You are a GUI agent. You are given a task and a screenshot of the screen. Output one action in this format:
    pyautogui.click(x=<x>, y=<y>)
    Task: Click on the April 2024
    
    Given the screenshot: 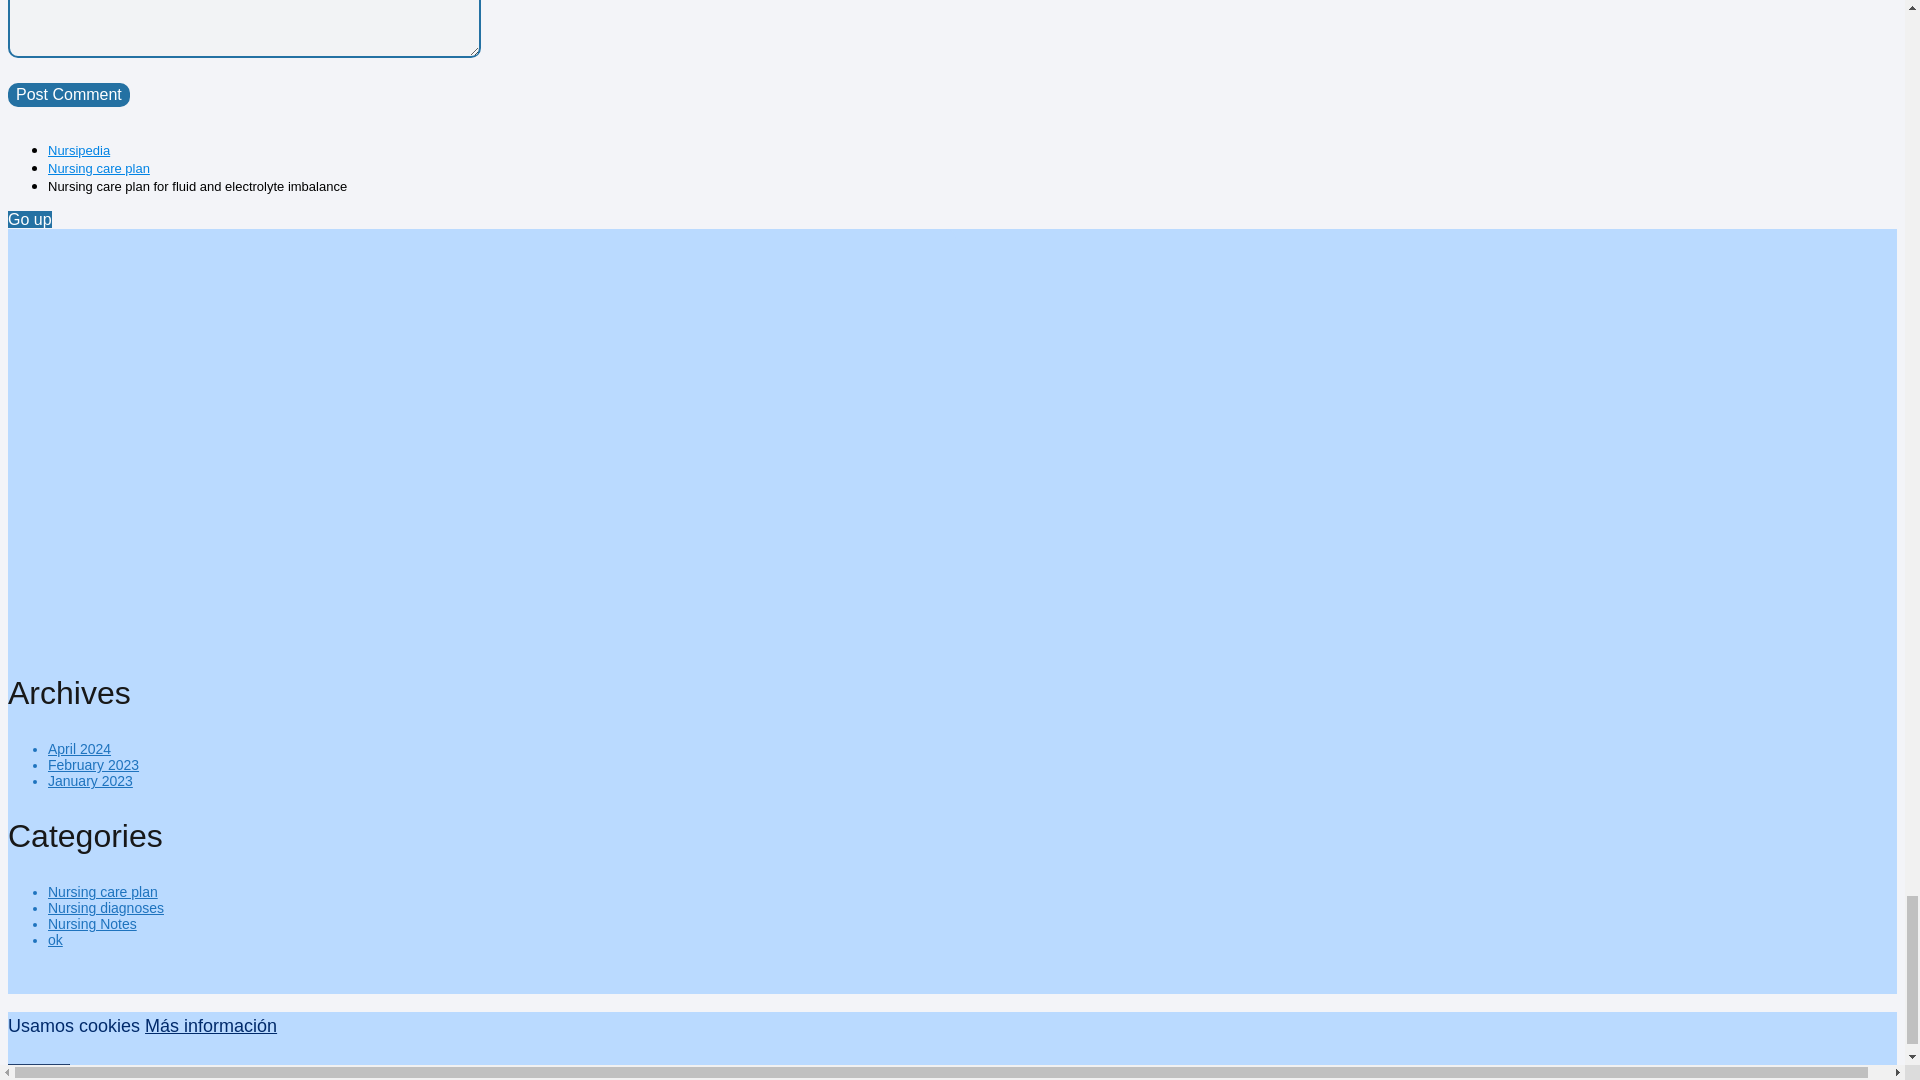 What is the action you would take?
    pyautogui.click(x=80, y=748)
    